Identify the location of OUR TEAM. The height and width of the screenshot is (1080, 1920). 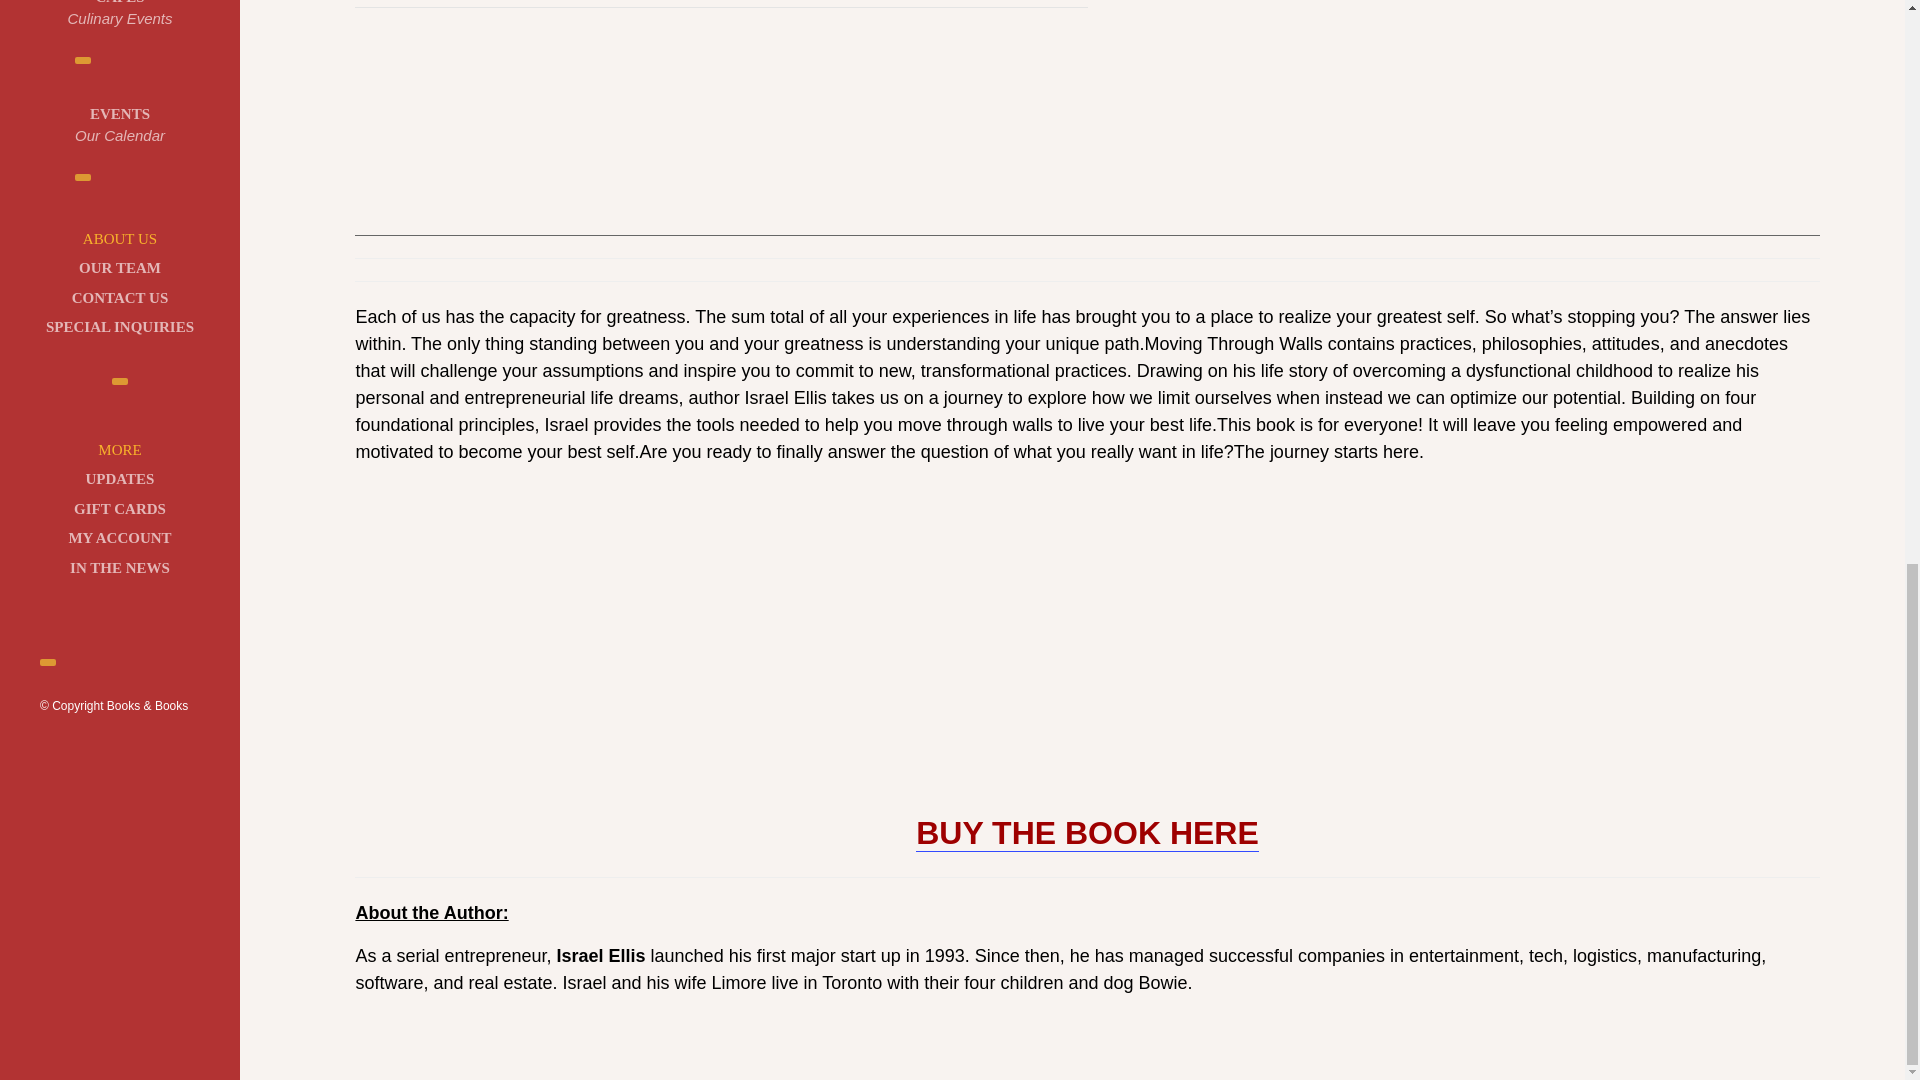
(120, 126).